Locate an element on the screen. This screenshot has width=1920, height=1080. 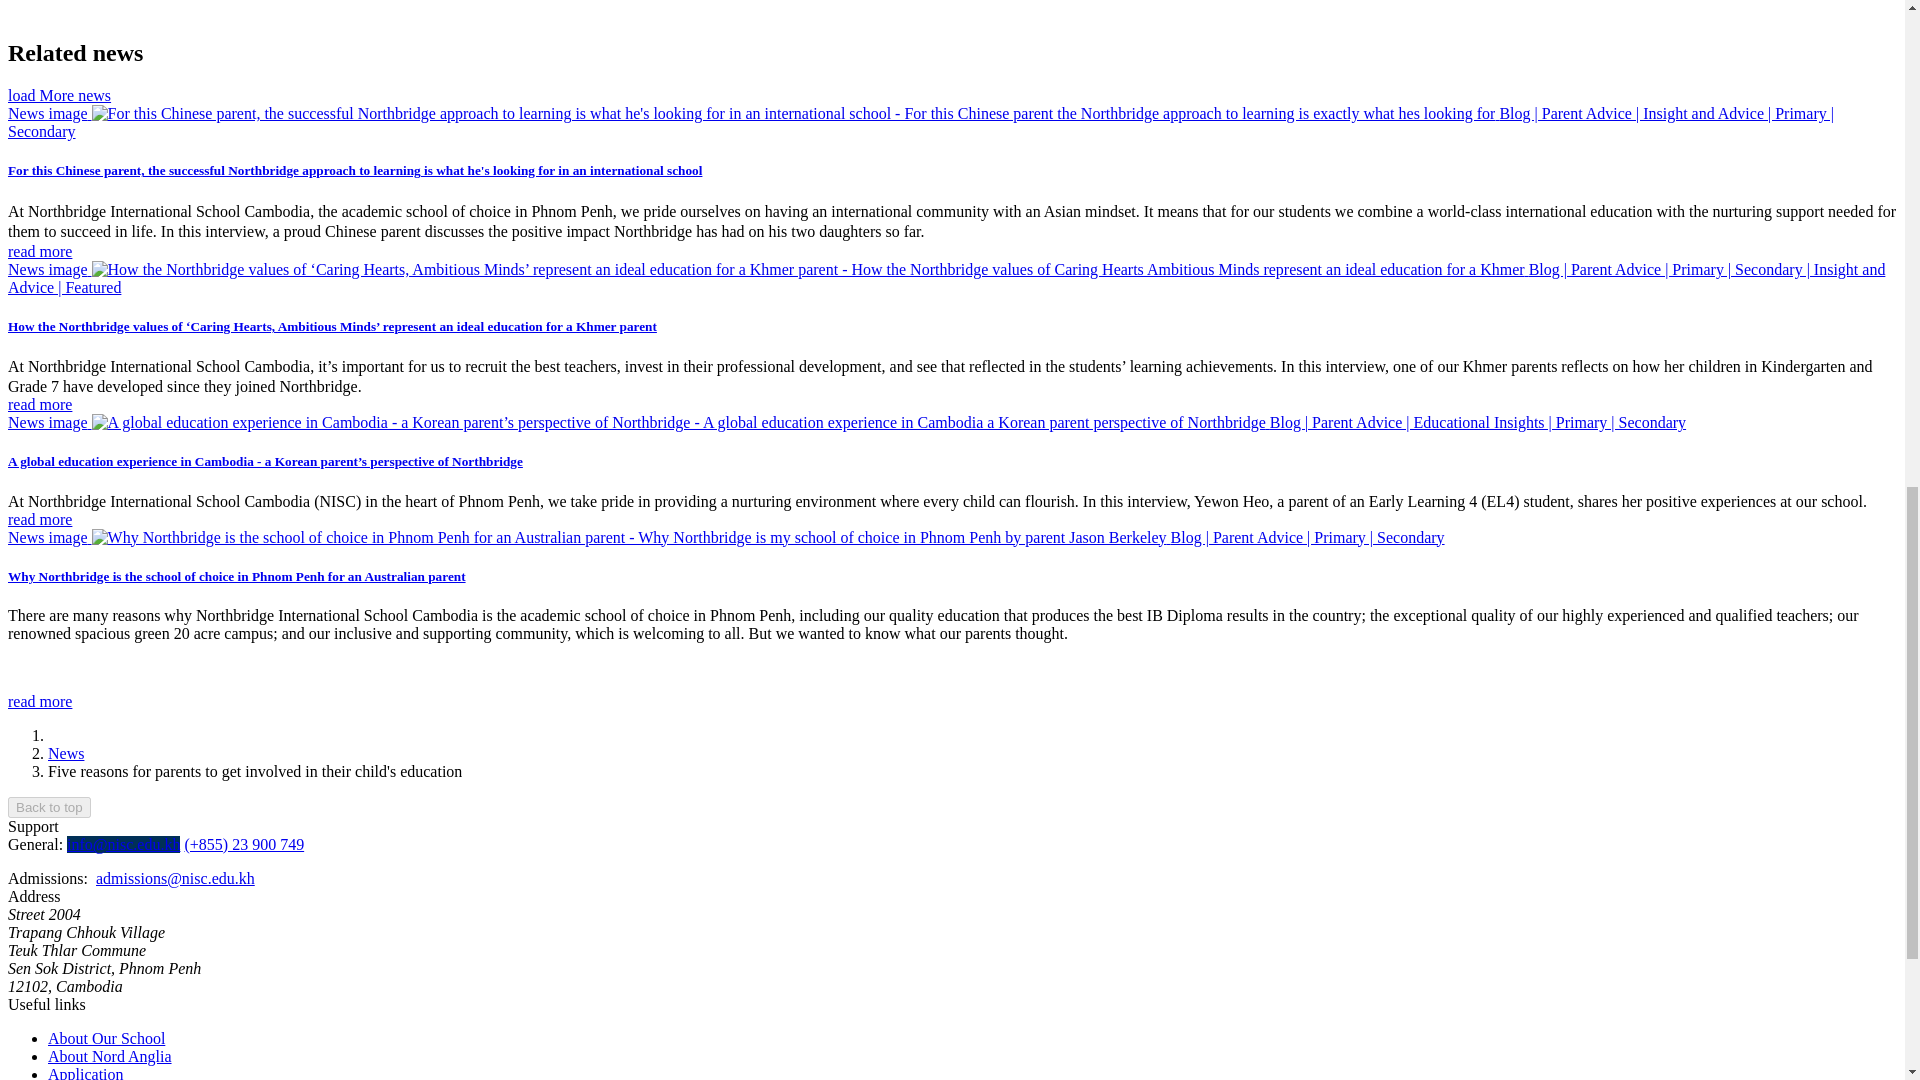
read more is located at coordinates (40, 252).